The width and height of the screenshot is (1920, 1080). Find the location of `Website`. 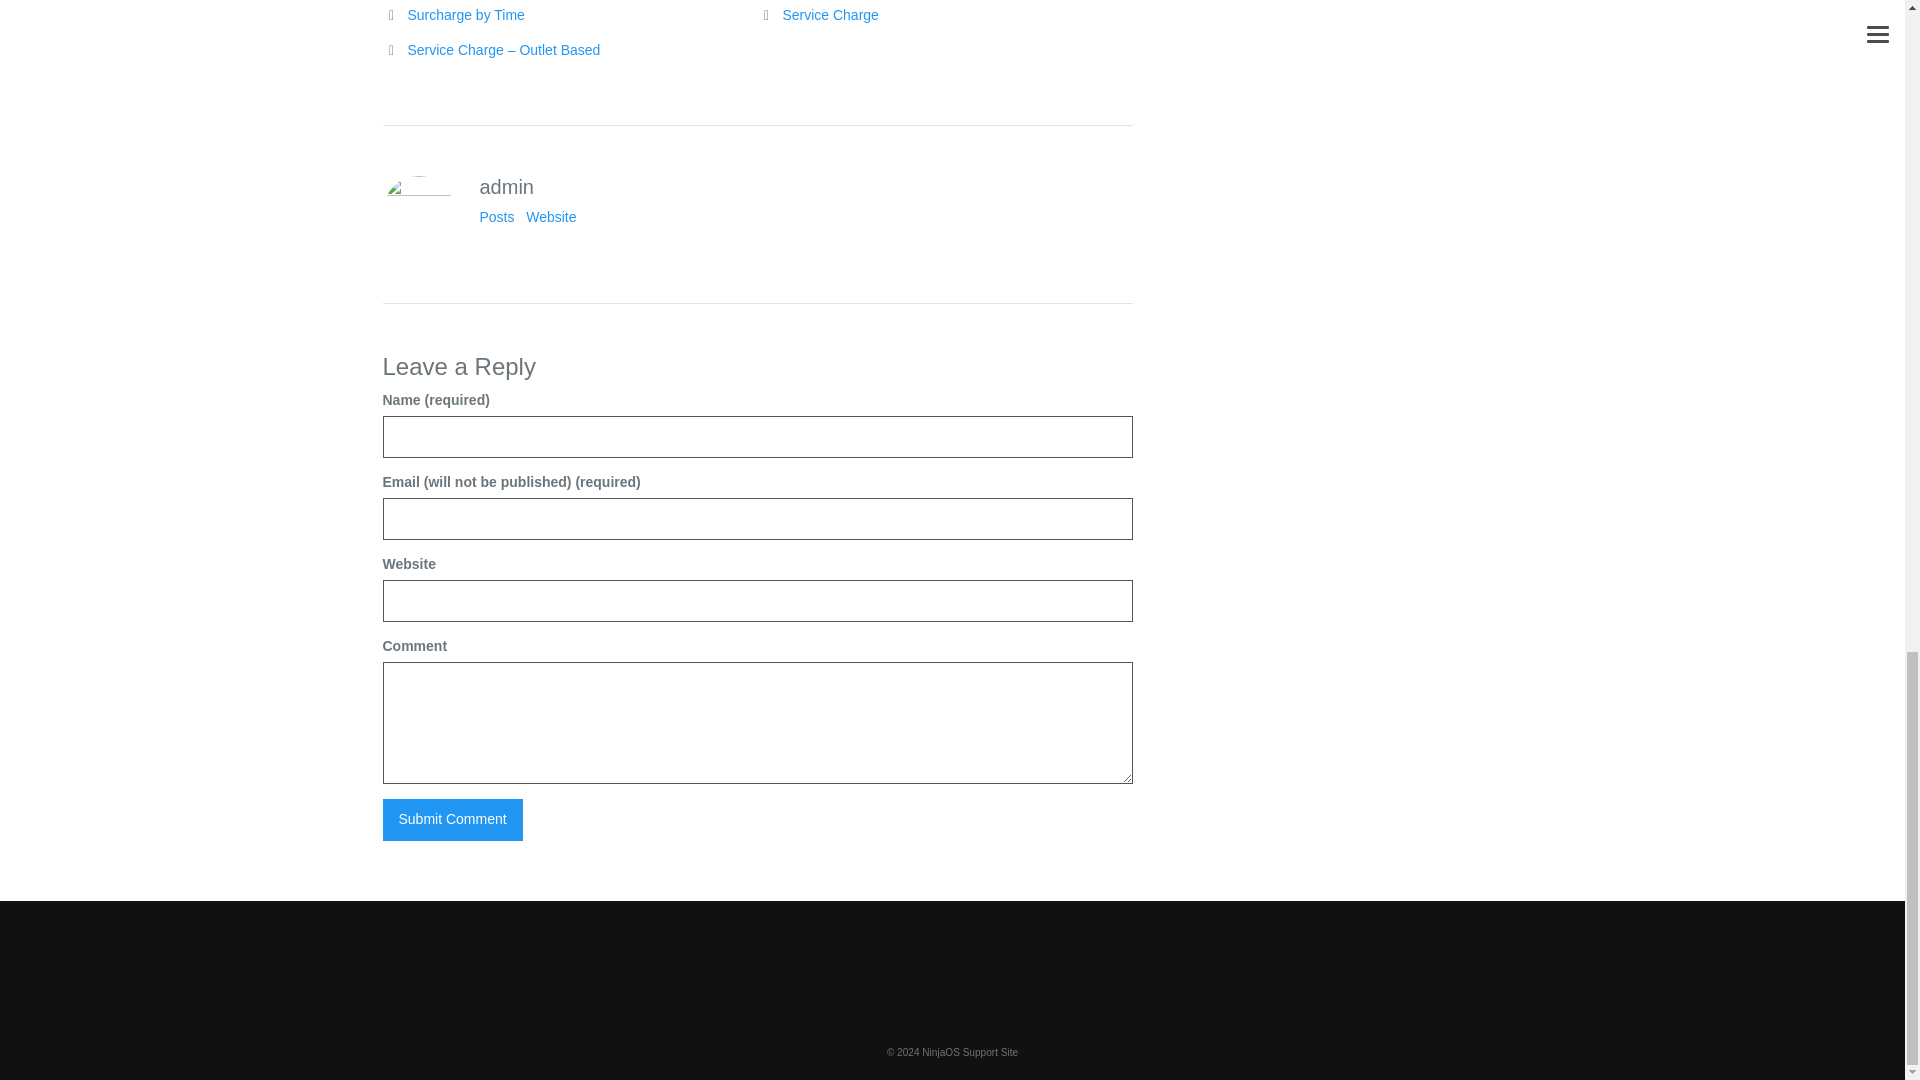

Website is located at coordinates (551, 216).